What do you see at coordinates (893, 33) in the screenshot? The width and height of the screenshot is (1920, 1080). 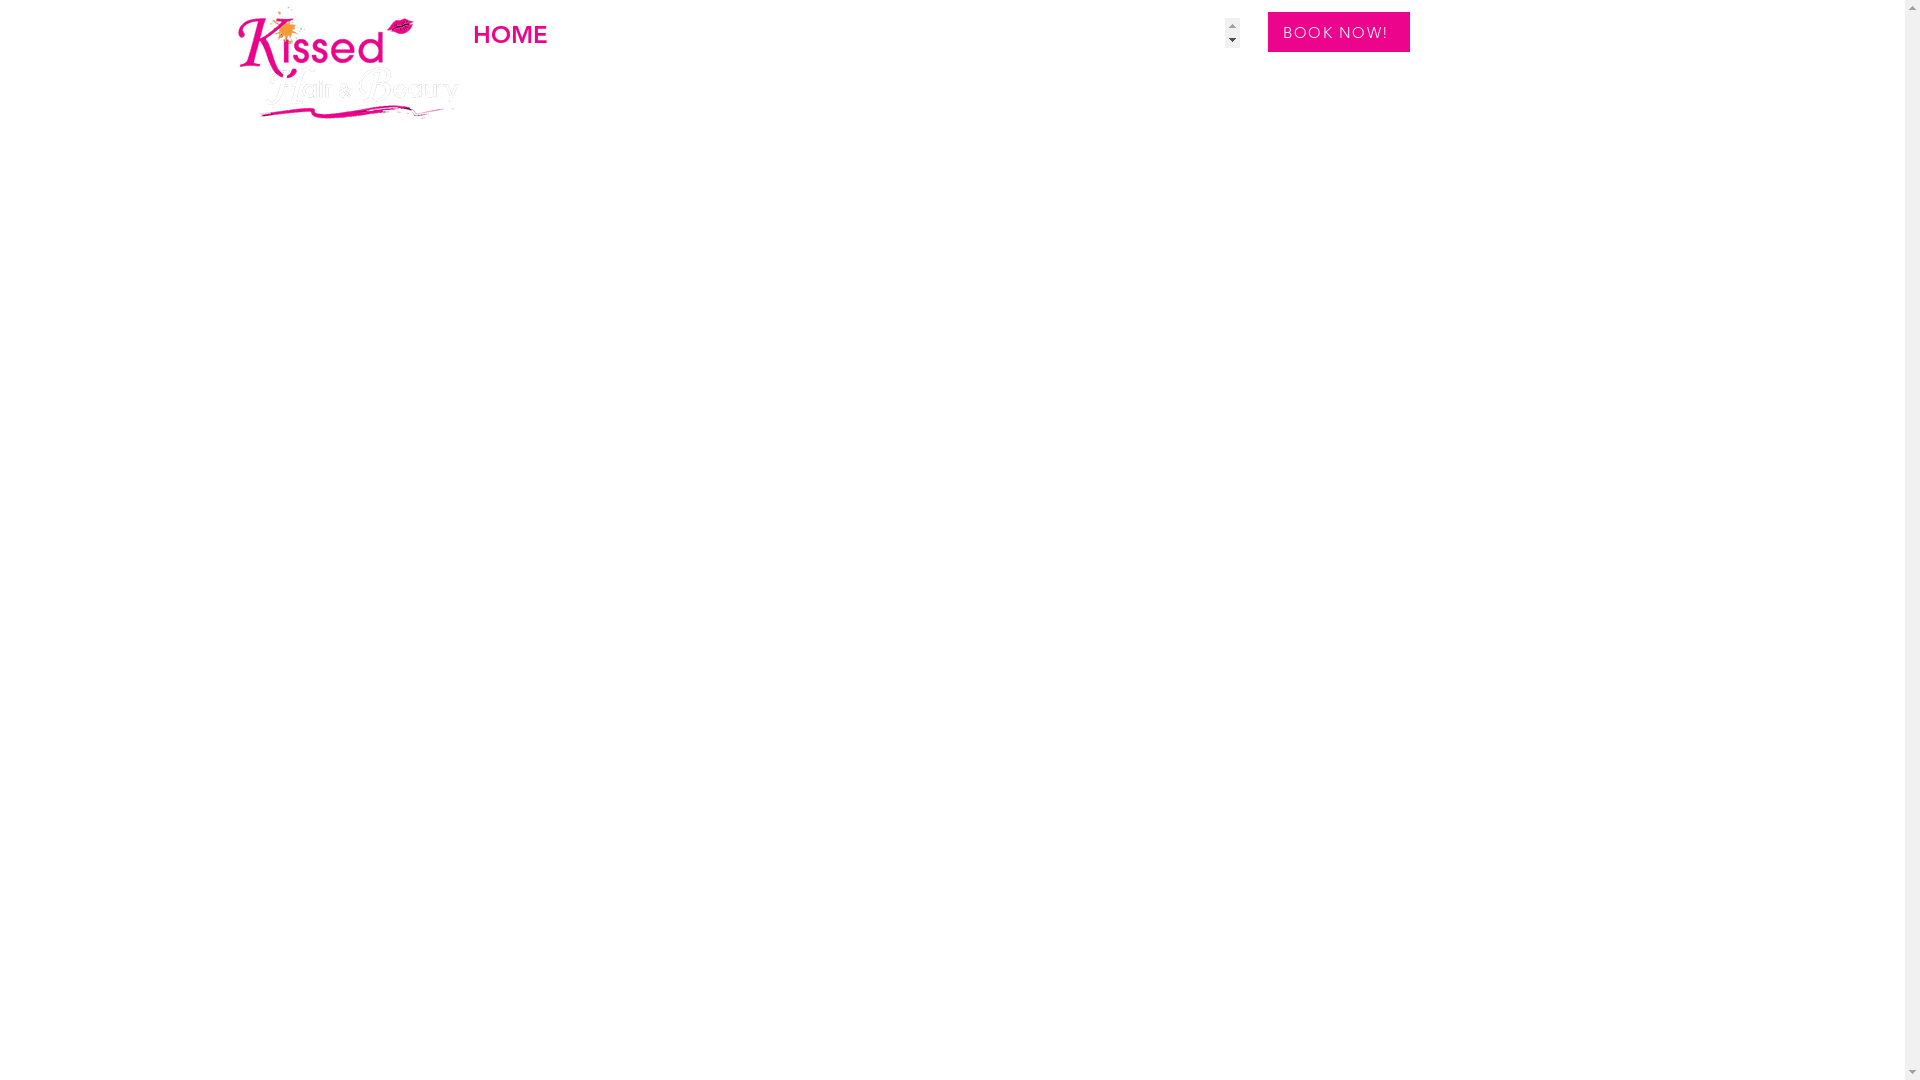 I see `CONTACT` at bounding box center [893, 33].